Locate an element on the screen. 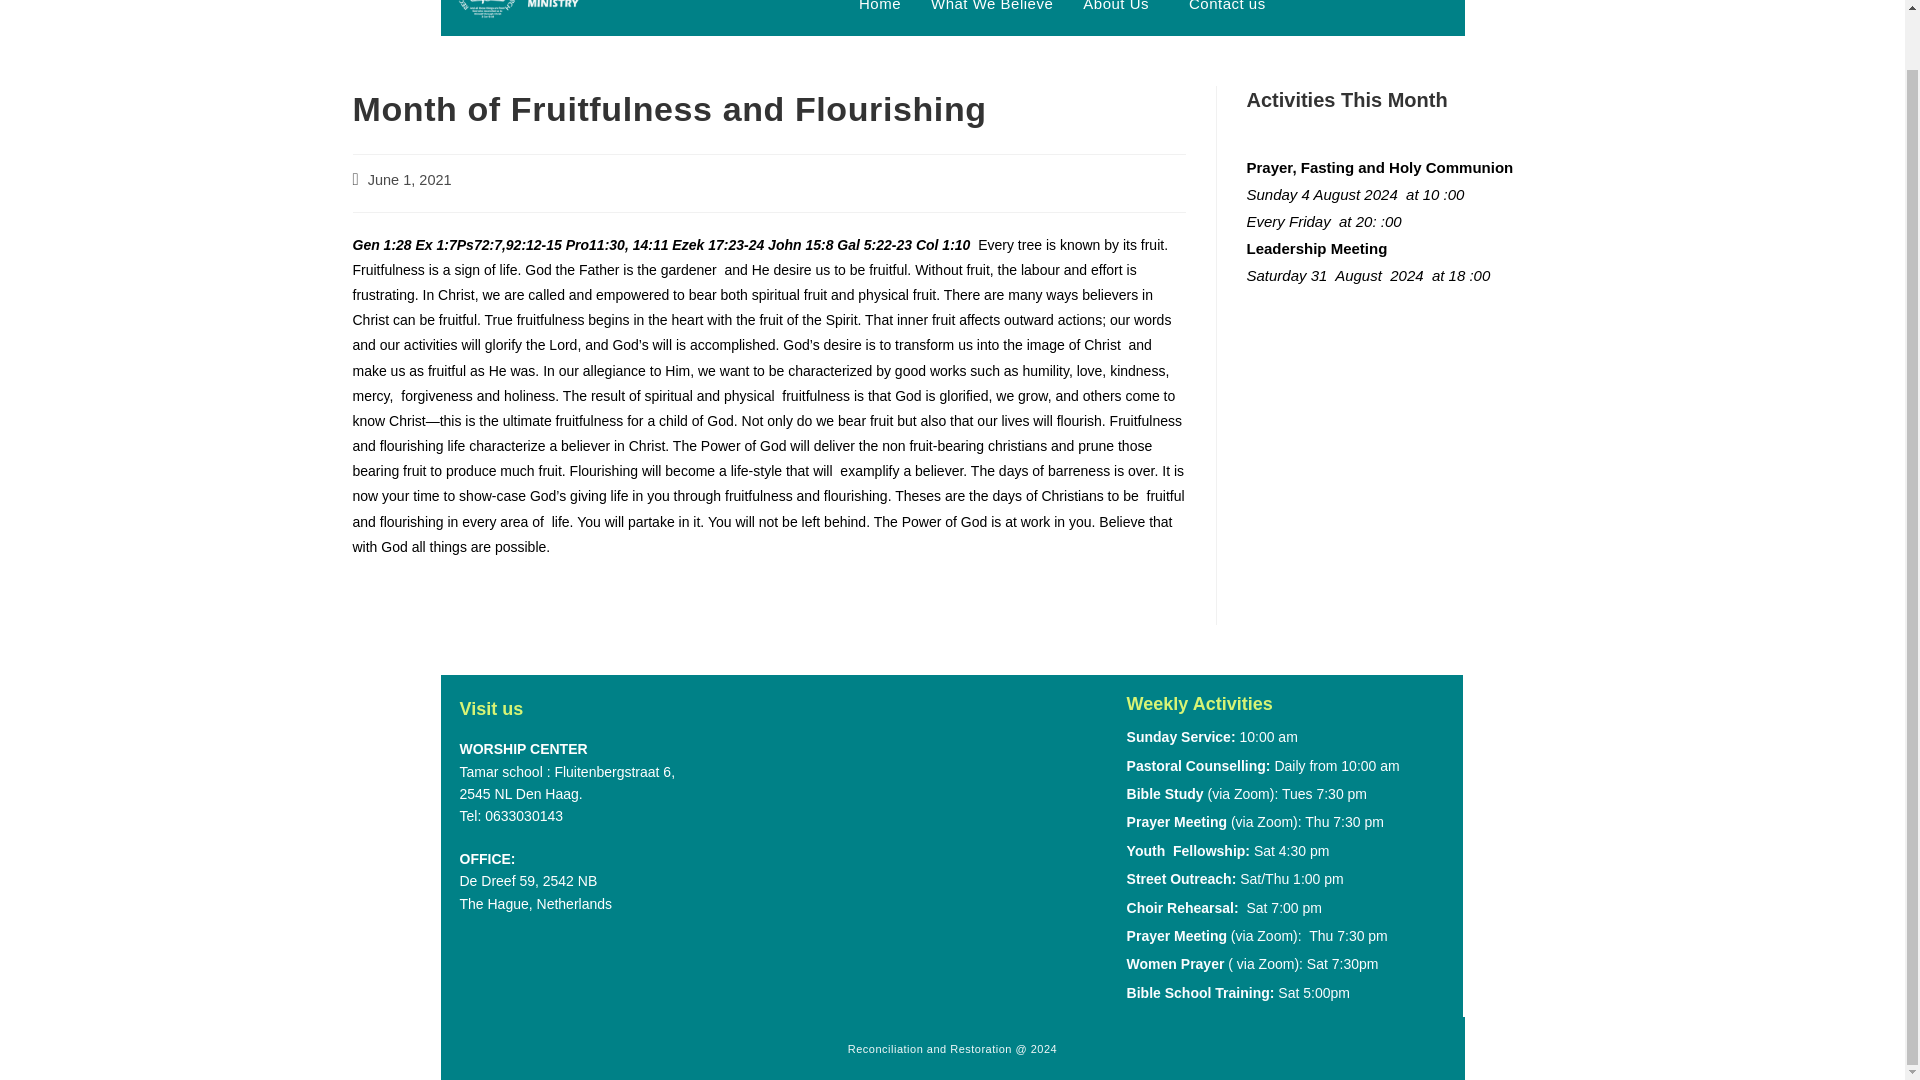 The height and width of the screenshot is (1080, 1920). Home is located at coordinates (880, 12).